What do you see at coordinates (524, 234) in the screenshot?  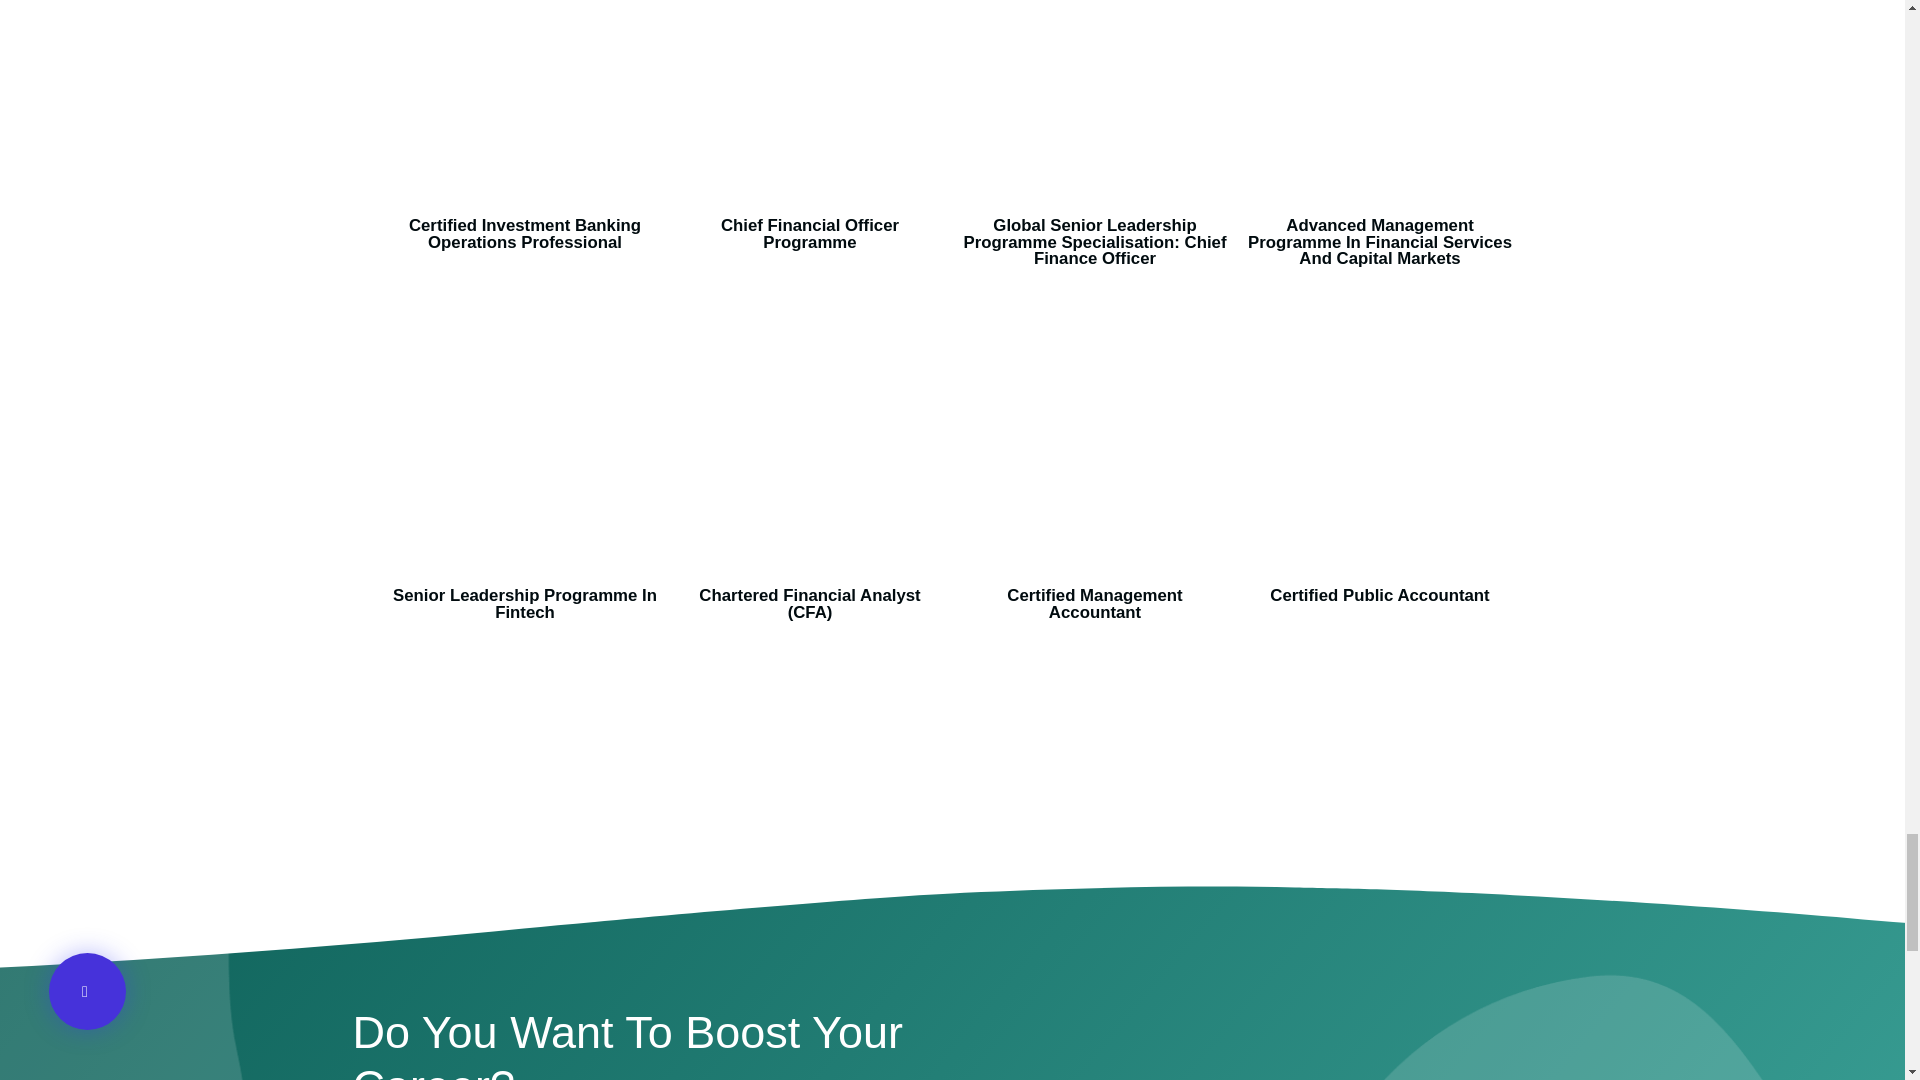 I see `Certified Investment Banking Operations Professional` at bounding box center [524, 234].